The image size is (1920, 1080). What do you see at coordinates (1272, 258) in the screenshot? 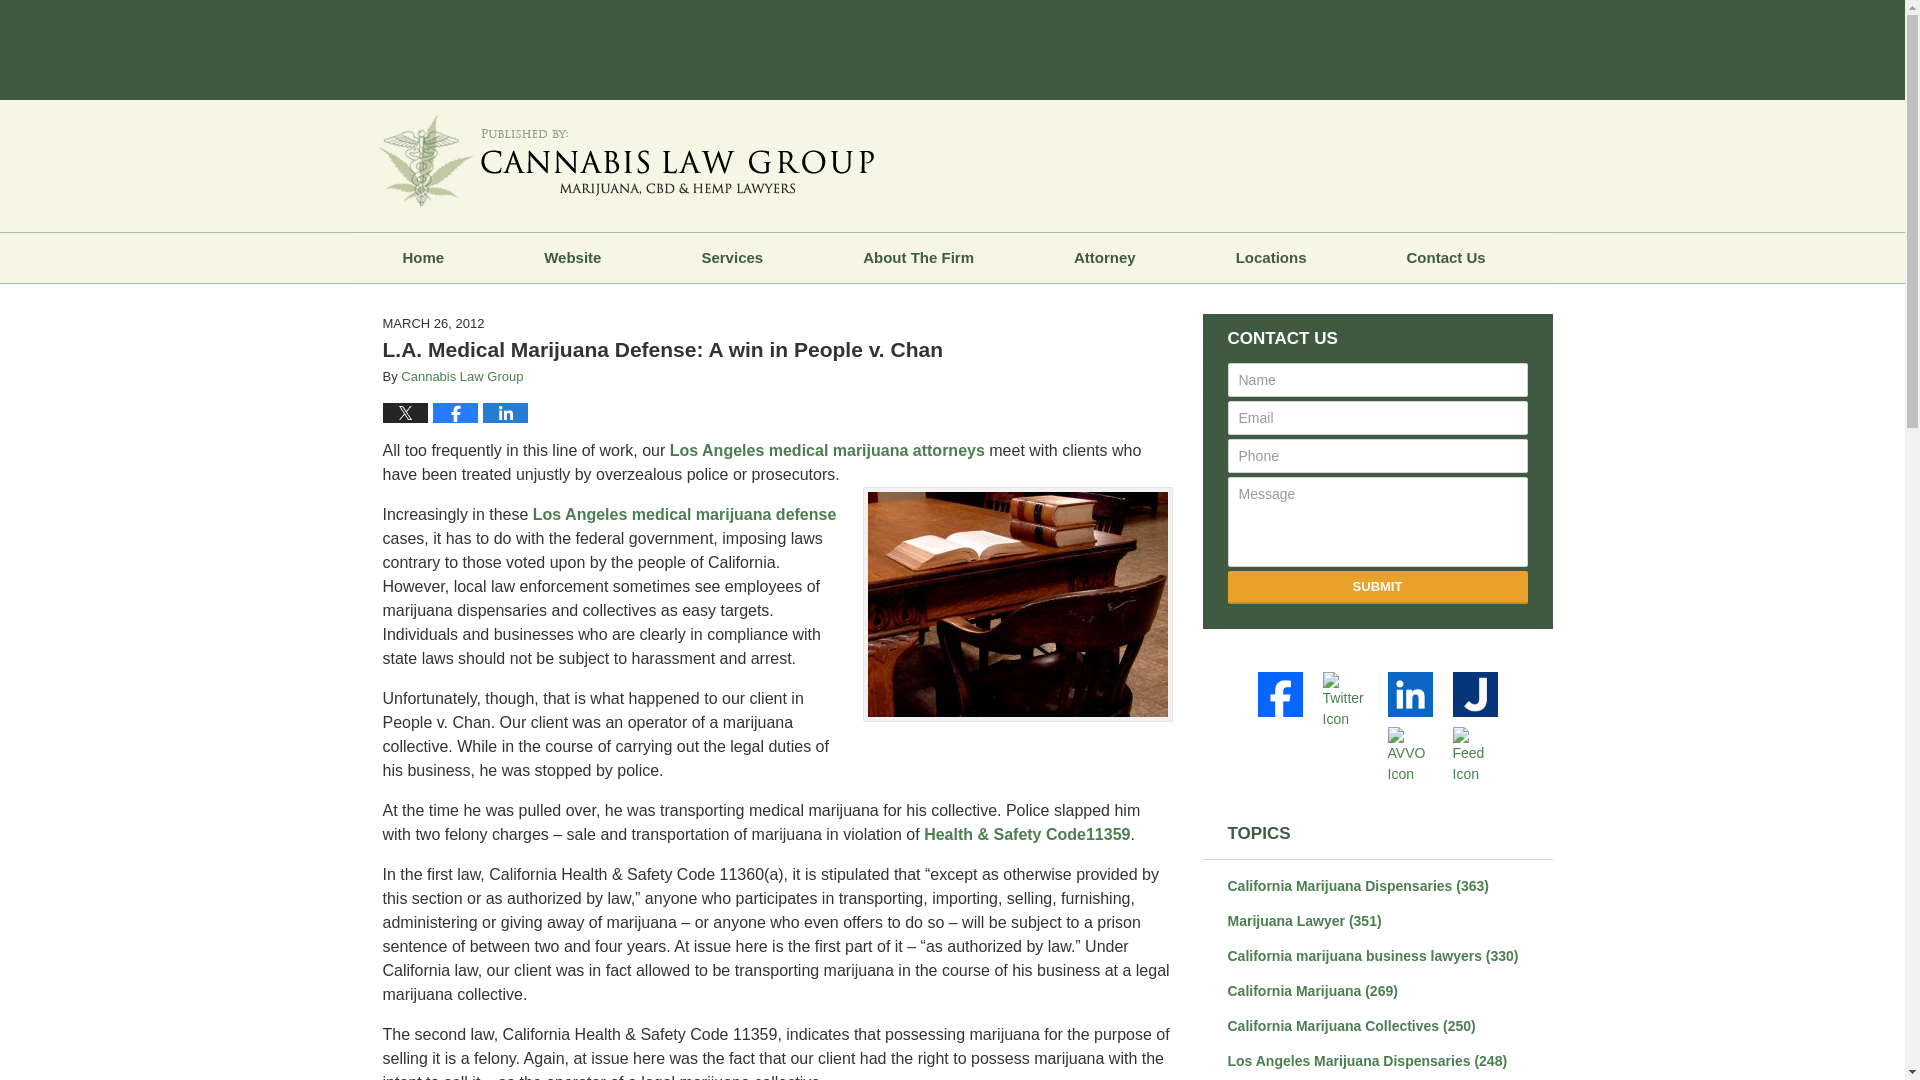
I see `Locations` at bounding box center [1272, 258].